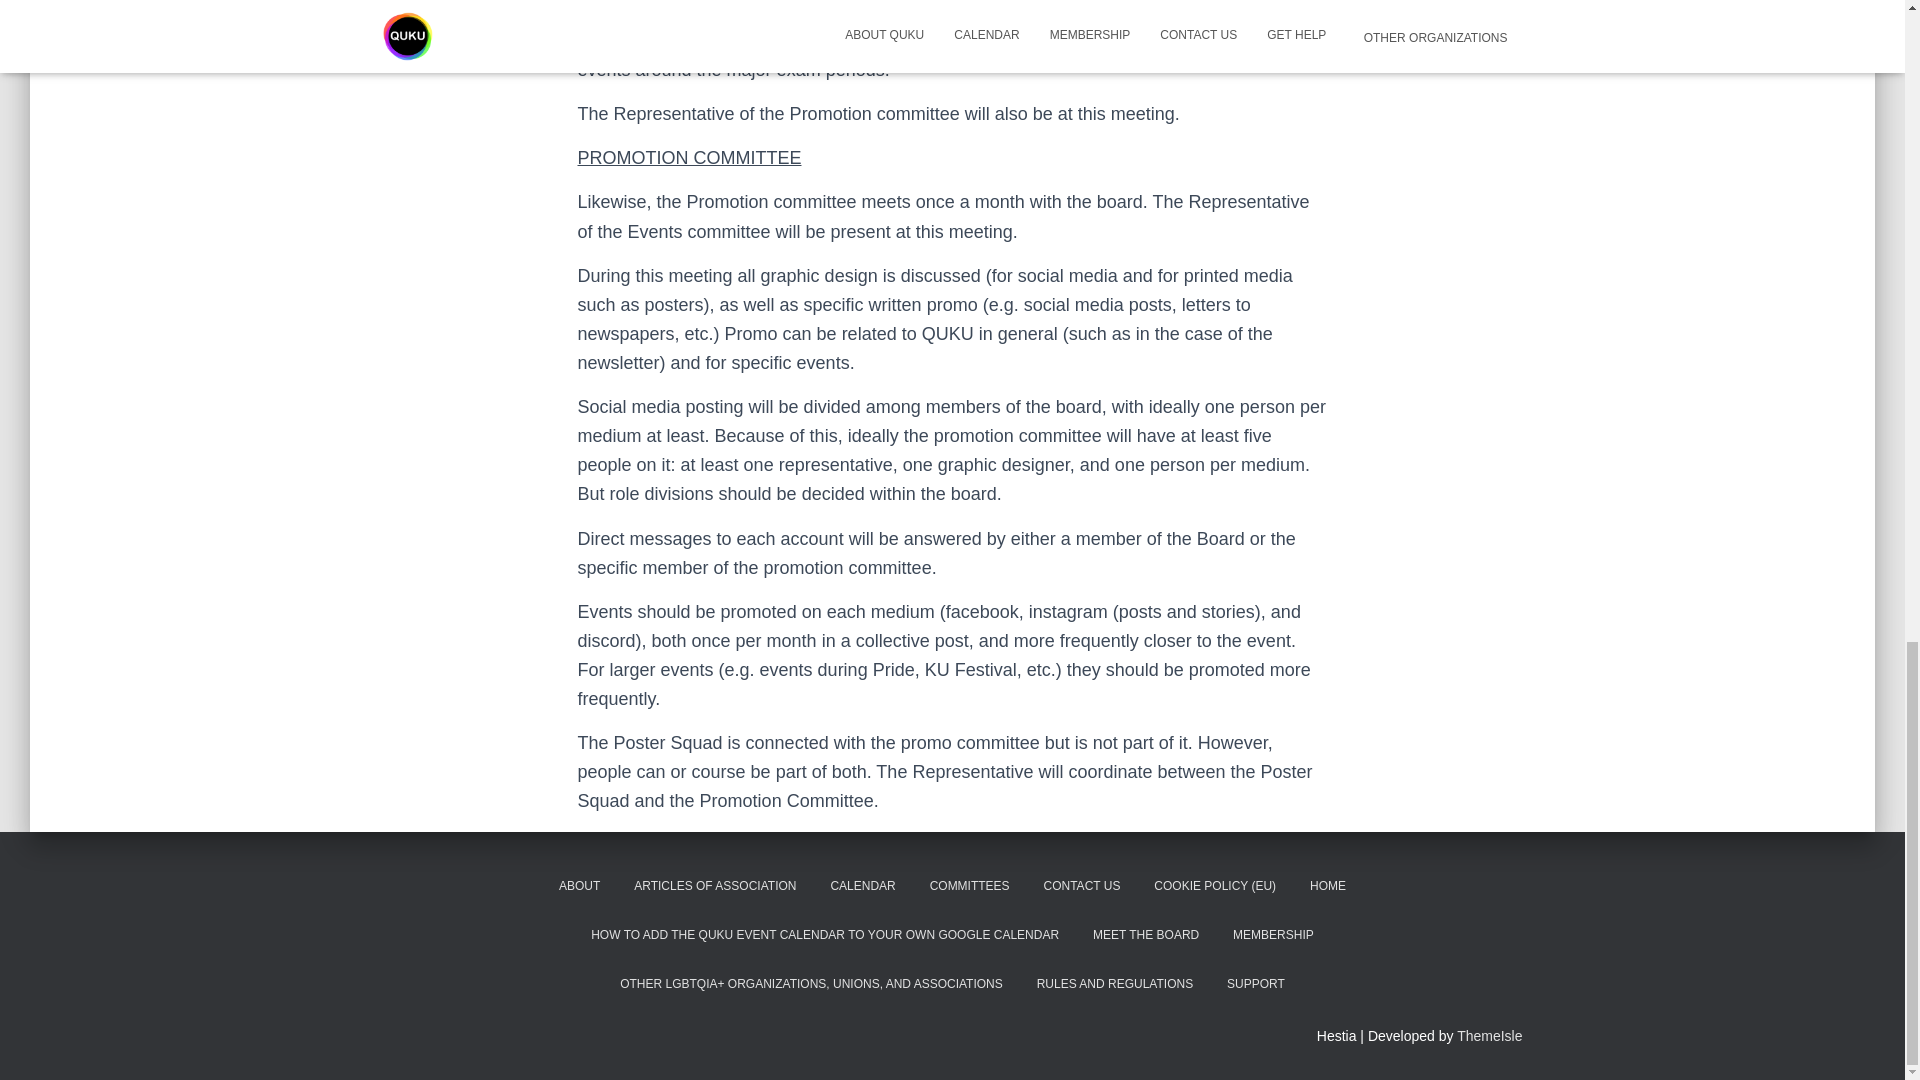 The height and width of the screenshot is (1080, 1920). Describe the element at coordinates (578, 886) in the screenshot. I see `ABOUT` at that location.